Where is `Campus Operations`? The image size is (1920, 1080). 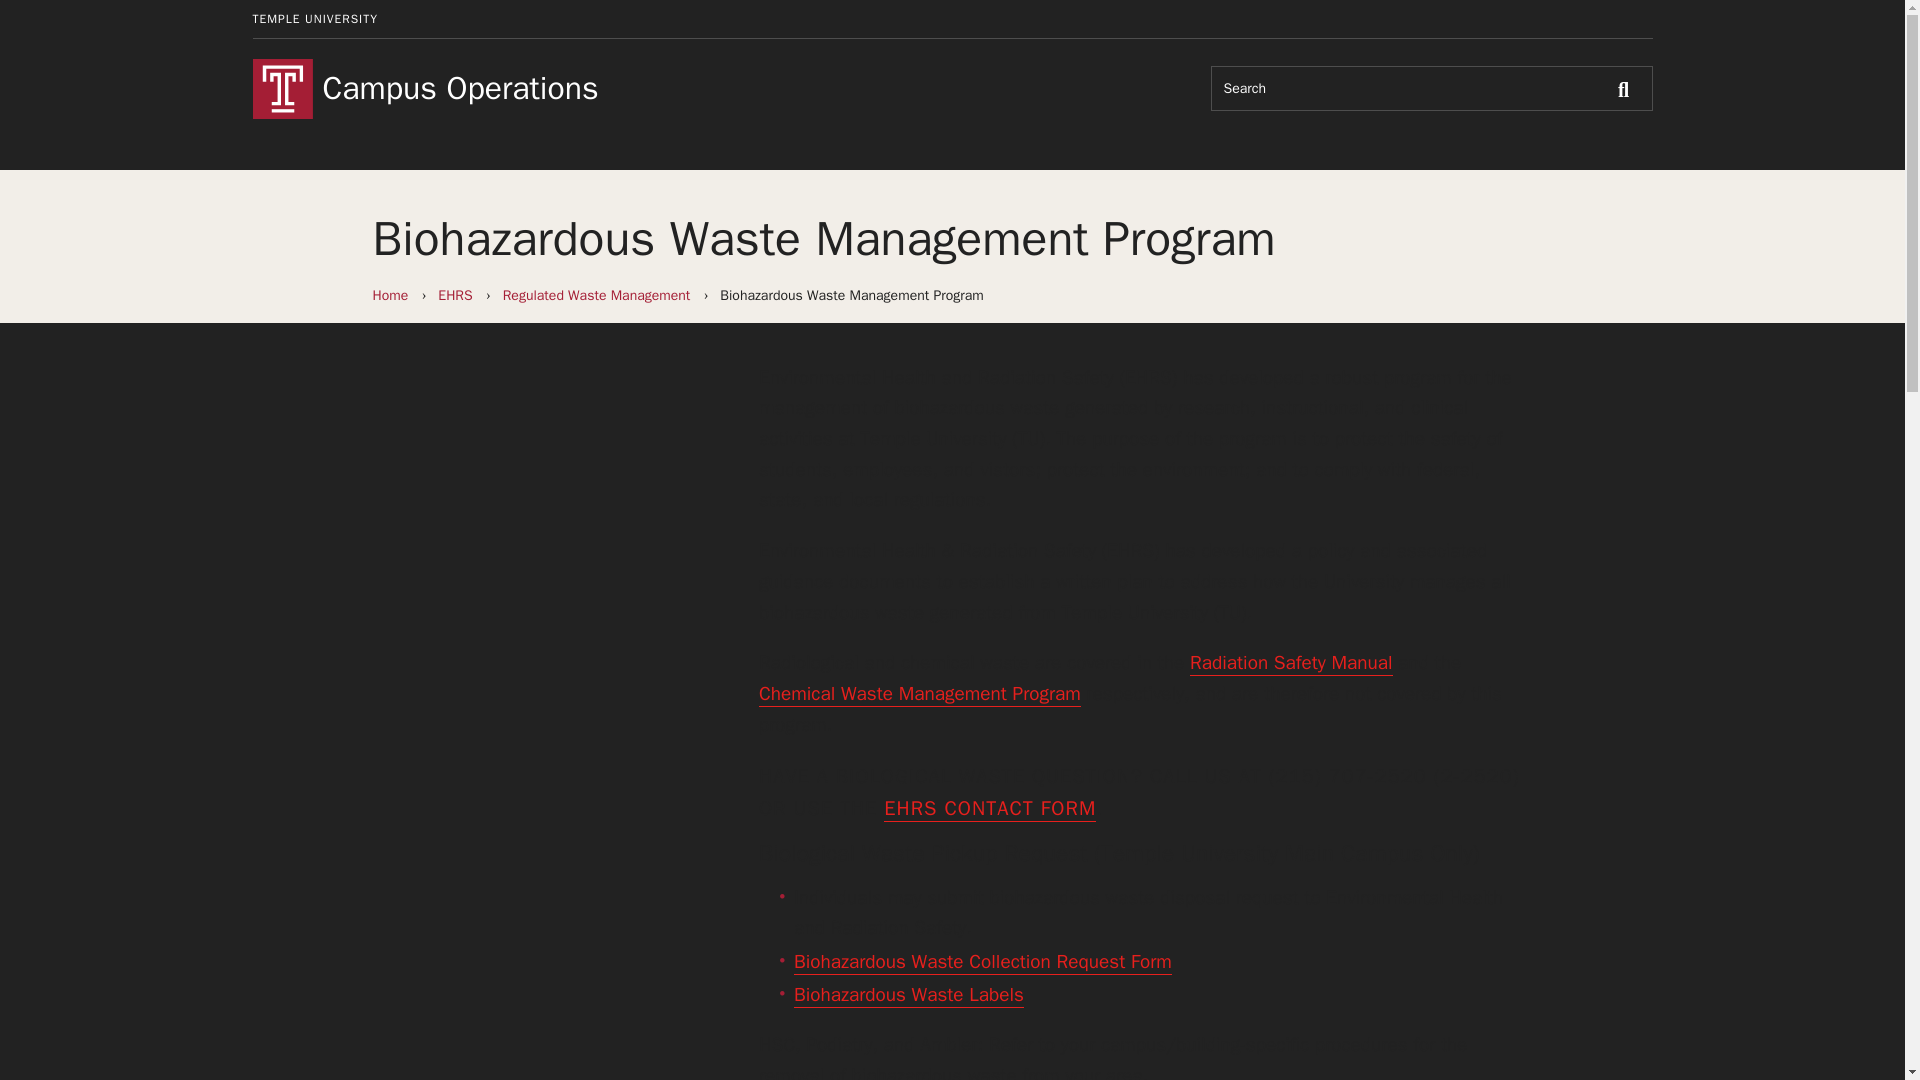 Campus Operations is located at coordinates (596, 88).